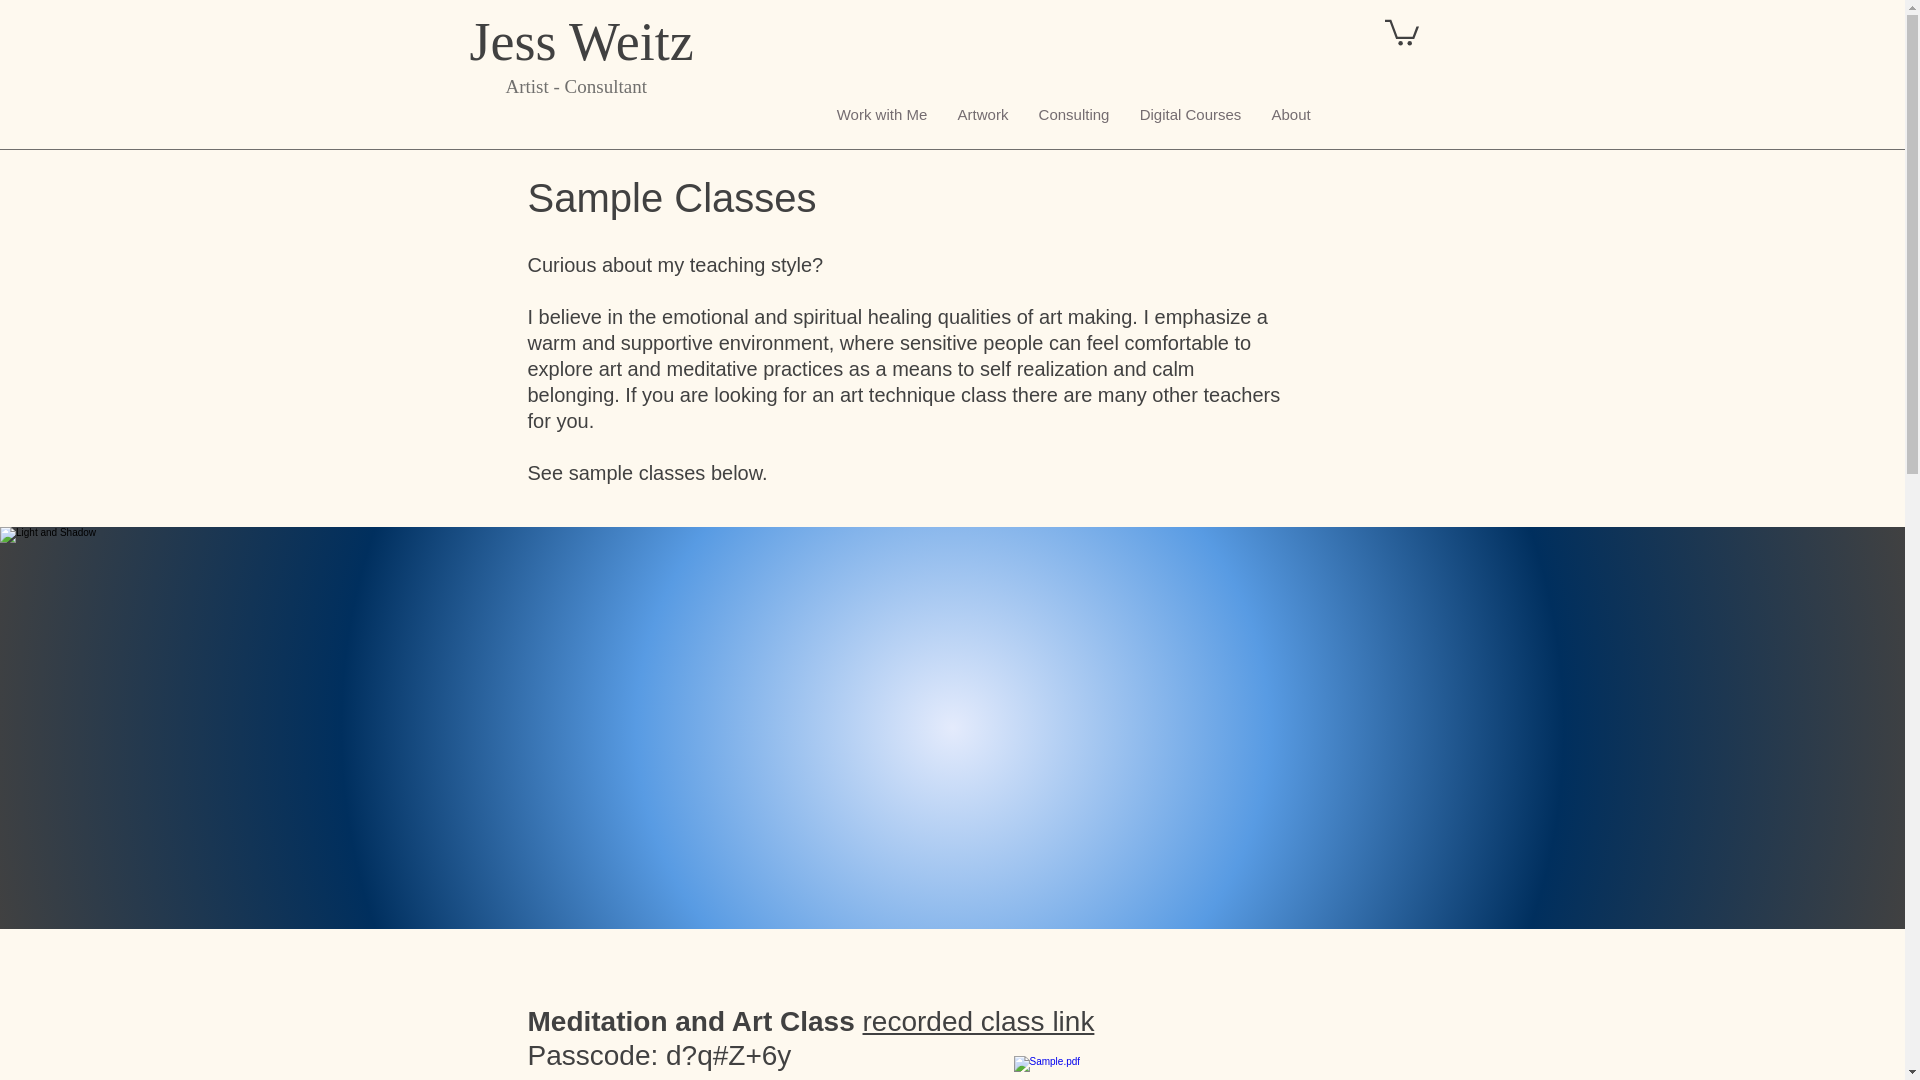 Image resolution: width=1920 pixels, height=1080 pixels. Describe the element at coordinates (582, 40) in the screenshot. I see `Jess Weitz` at that location.